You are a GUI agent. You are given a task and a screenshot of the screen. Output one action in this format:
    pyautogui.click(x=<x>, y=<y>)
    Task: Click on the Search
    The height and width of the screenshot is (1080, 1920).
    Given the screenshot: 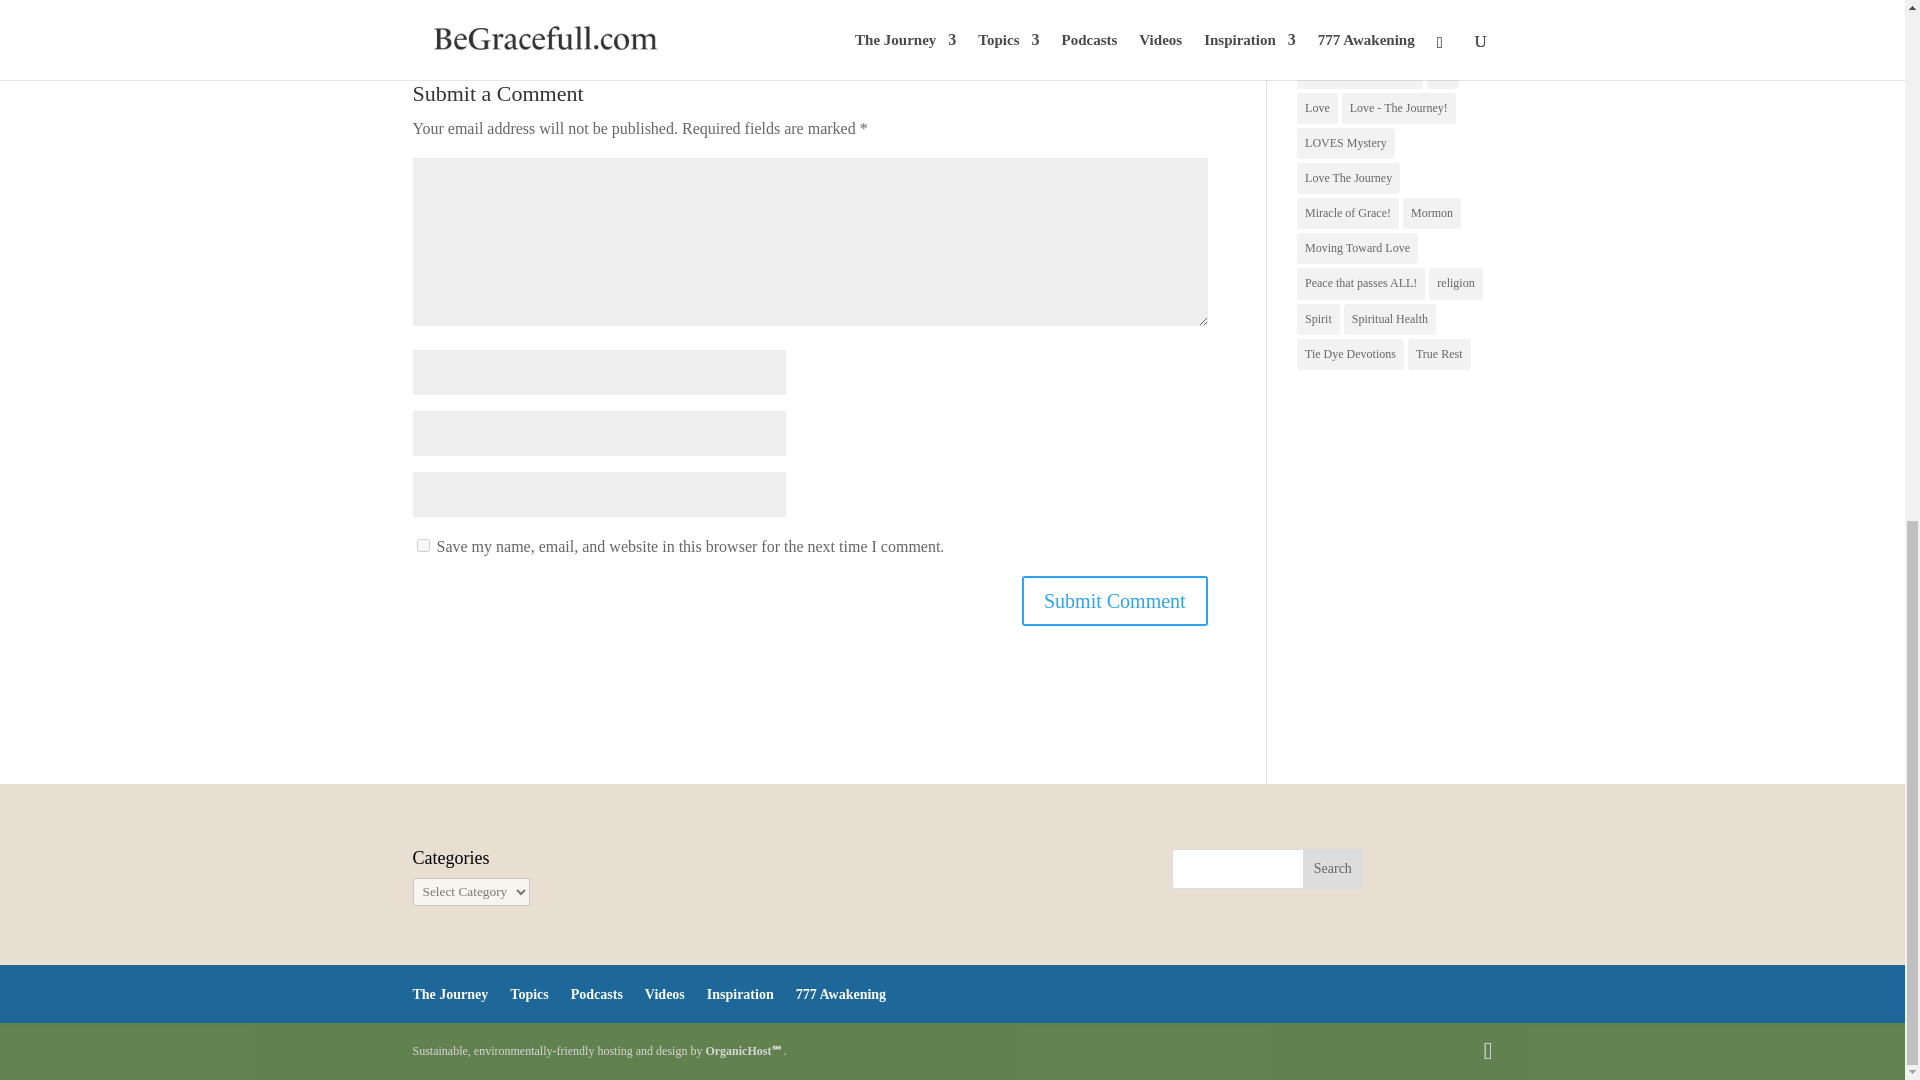 What is the action you would take?
    pyautogui.click(x=1333, y=868)
    